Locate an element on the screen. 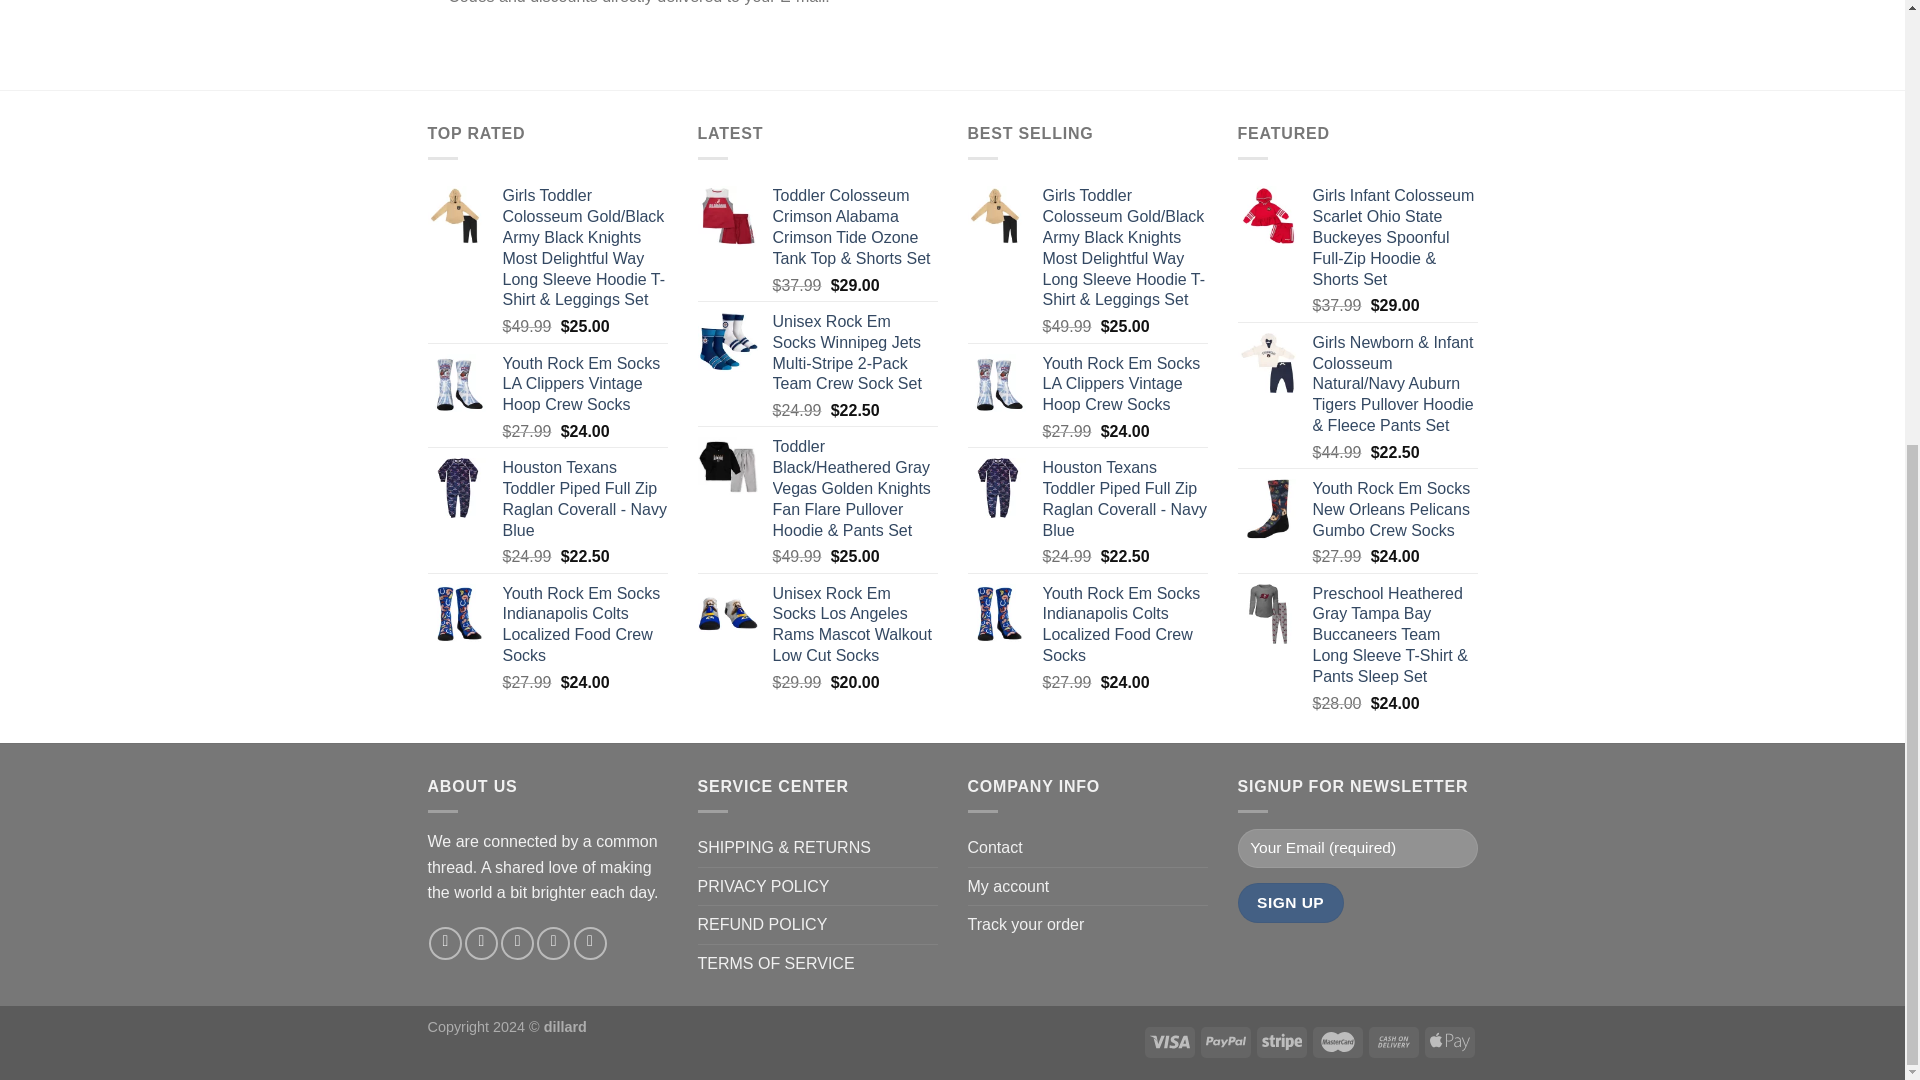 The image size is (1920, 1080). Youth Rock Em Socks LA Clippers Vintage Hoop Crew Socks is located at coordinates (584, 384).